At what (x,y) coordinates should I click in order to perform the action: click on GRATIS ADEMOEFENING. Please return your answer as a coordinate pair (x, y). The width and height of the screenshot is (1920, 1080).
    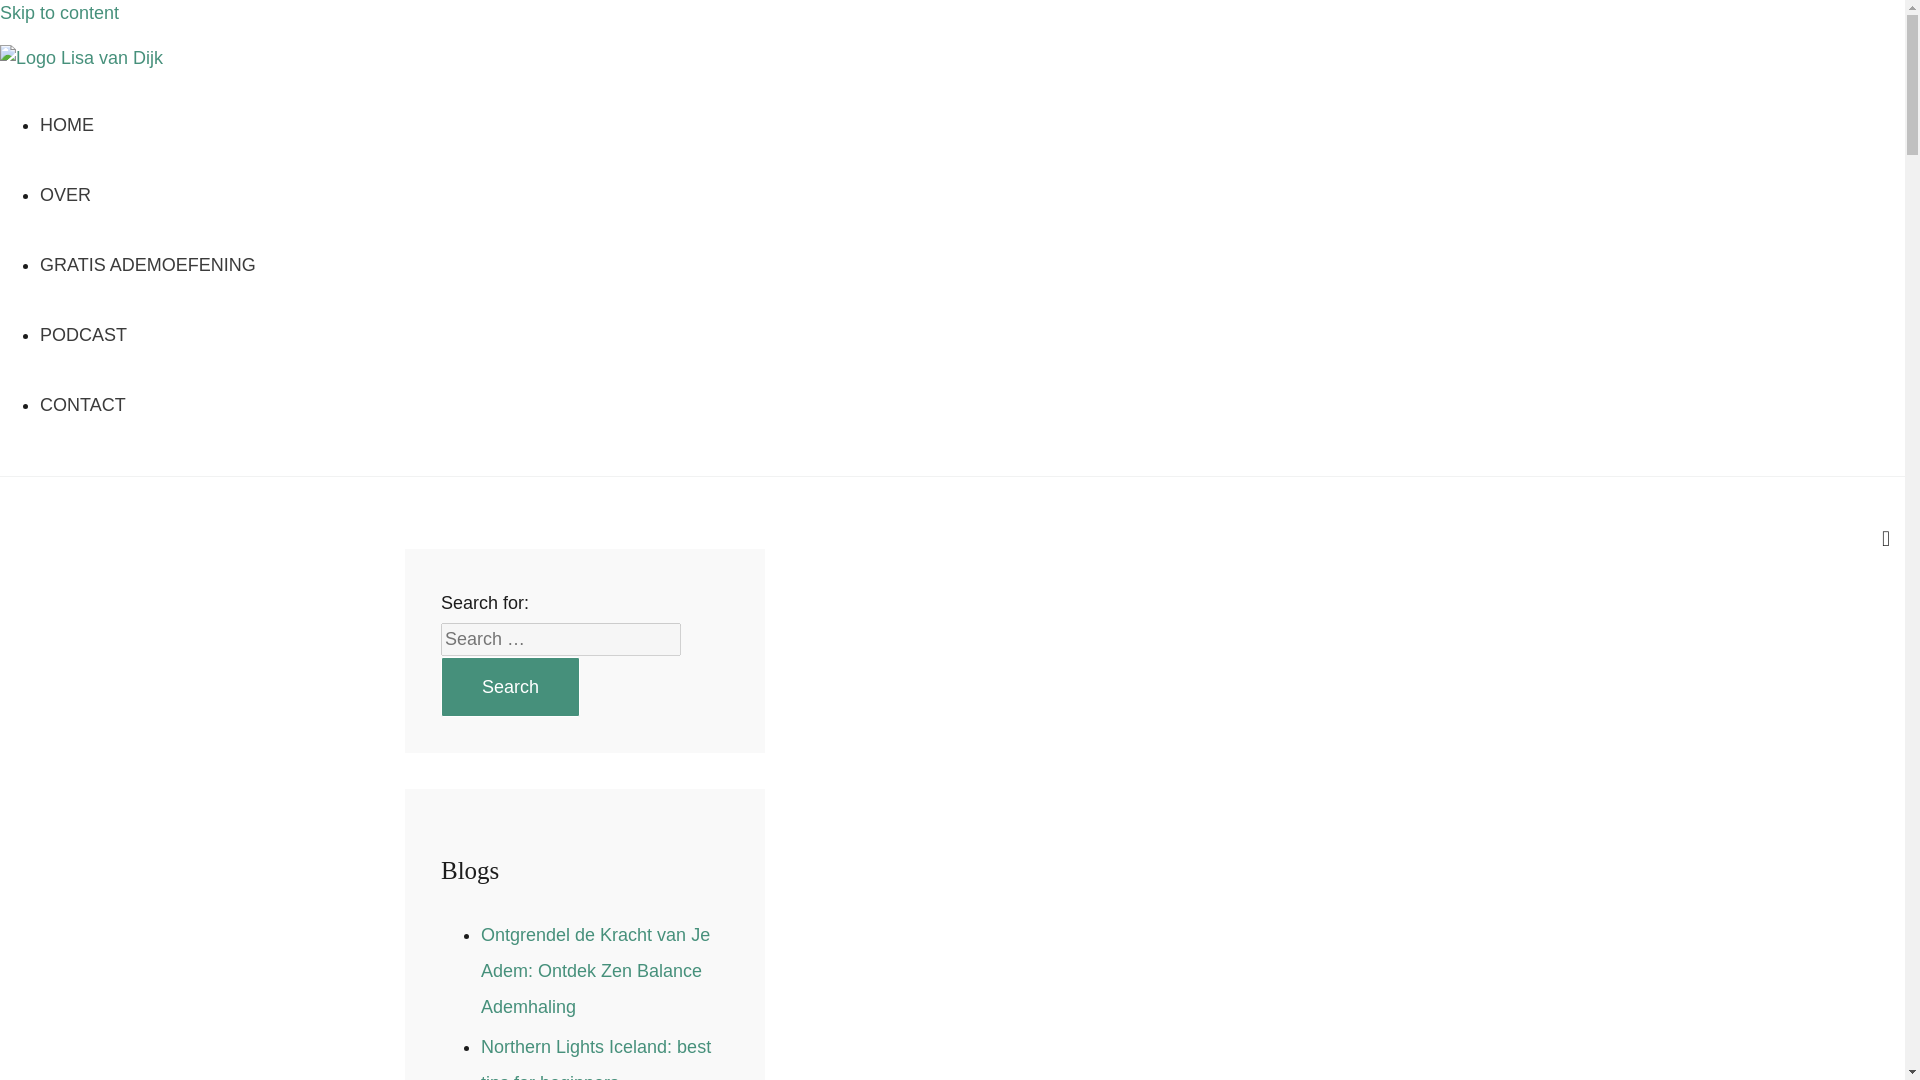
    Looking at the image, I should click on (148, 264).